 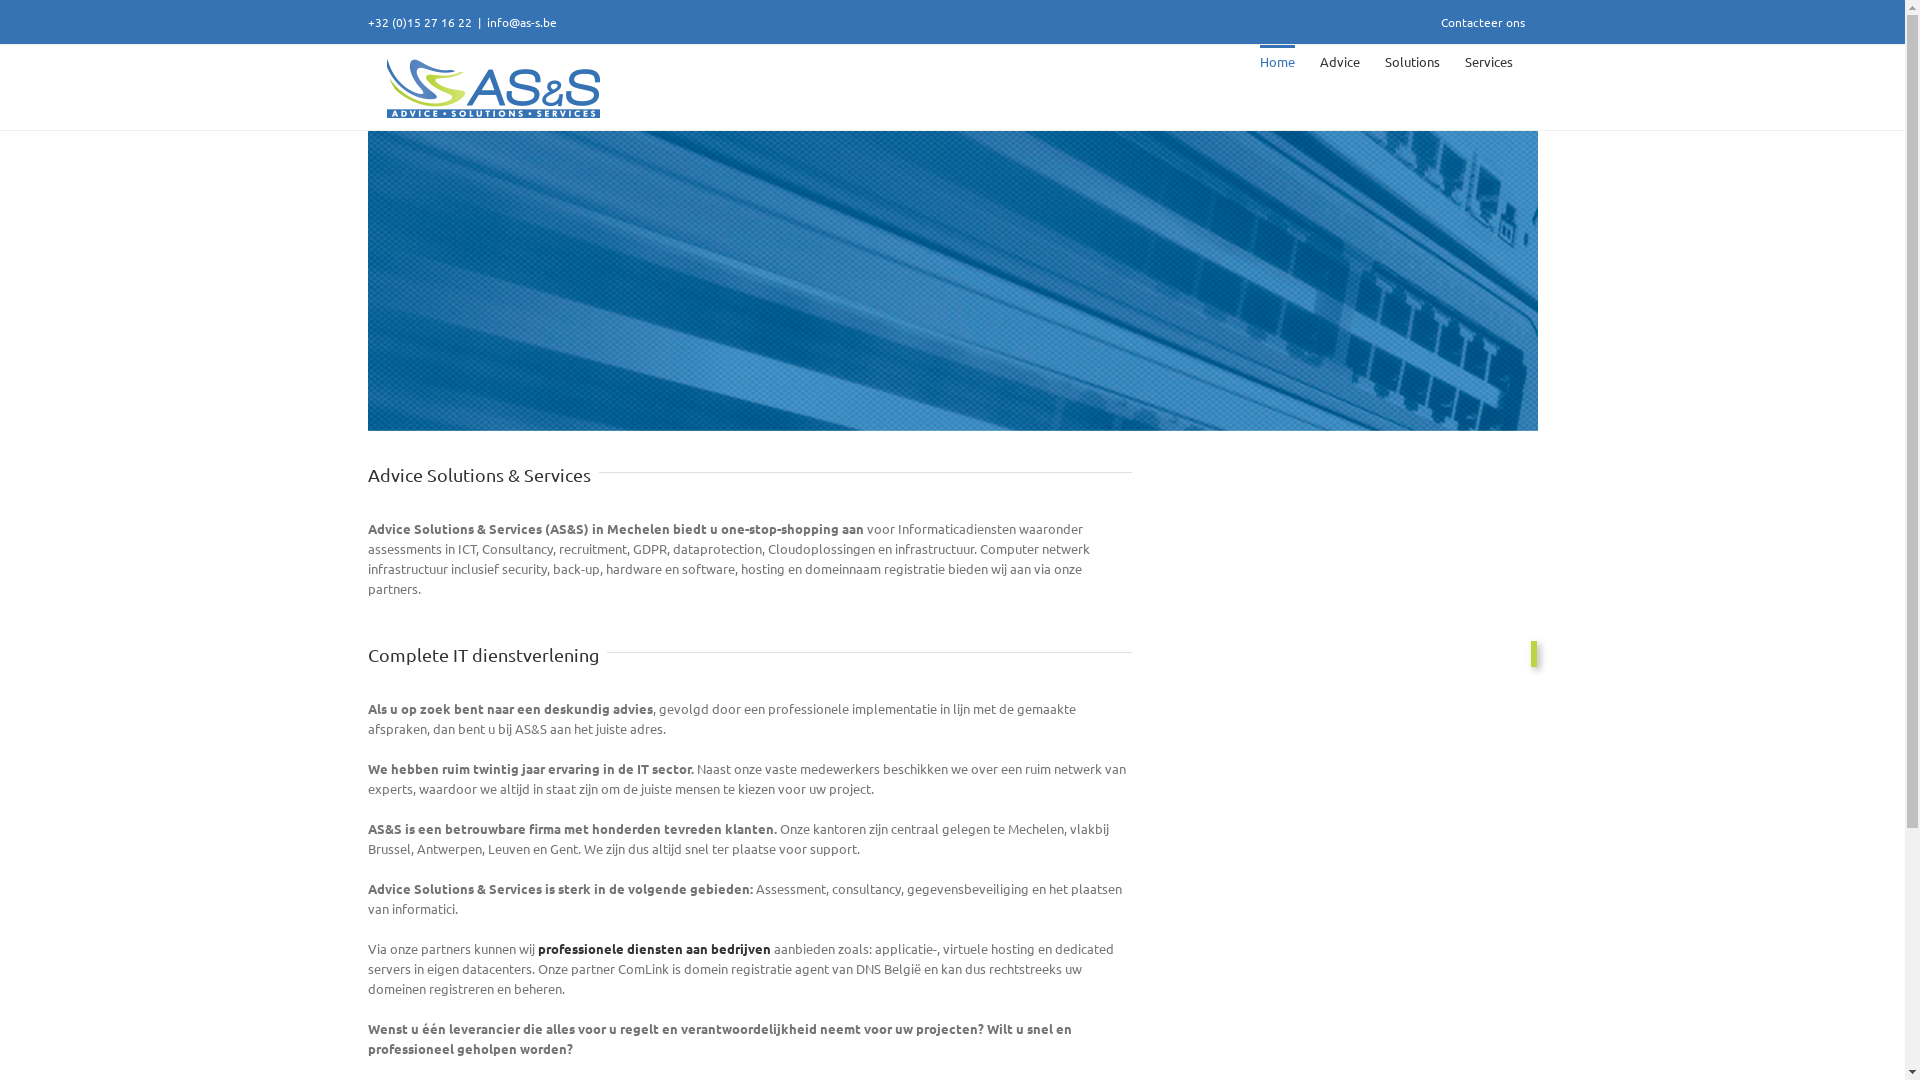 I want to click on professionele diensten aan bedrijven , so click(x=656, y=948).